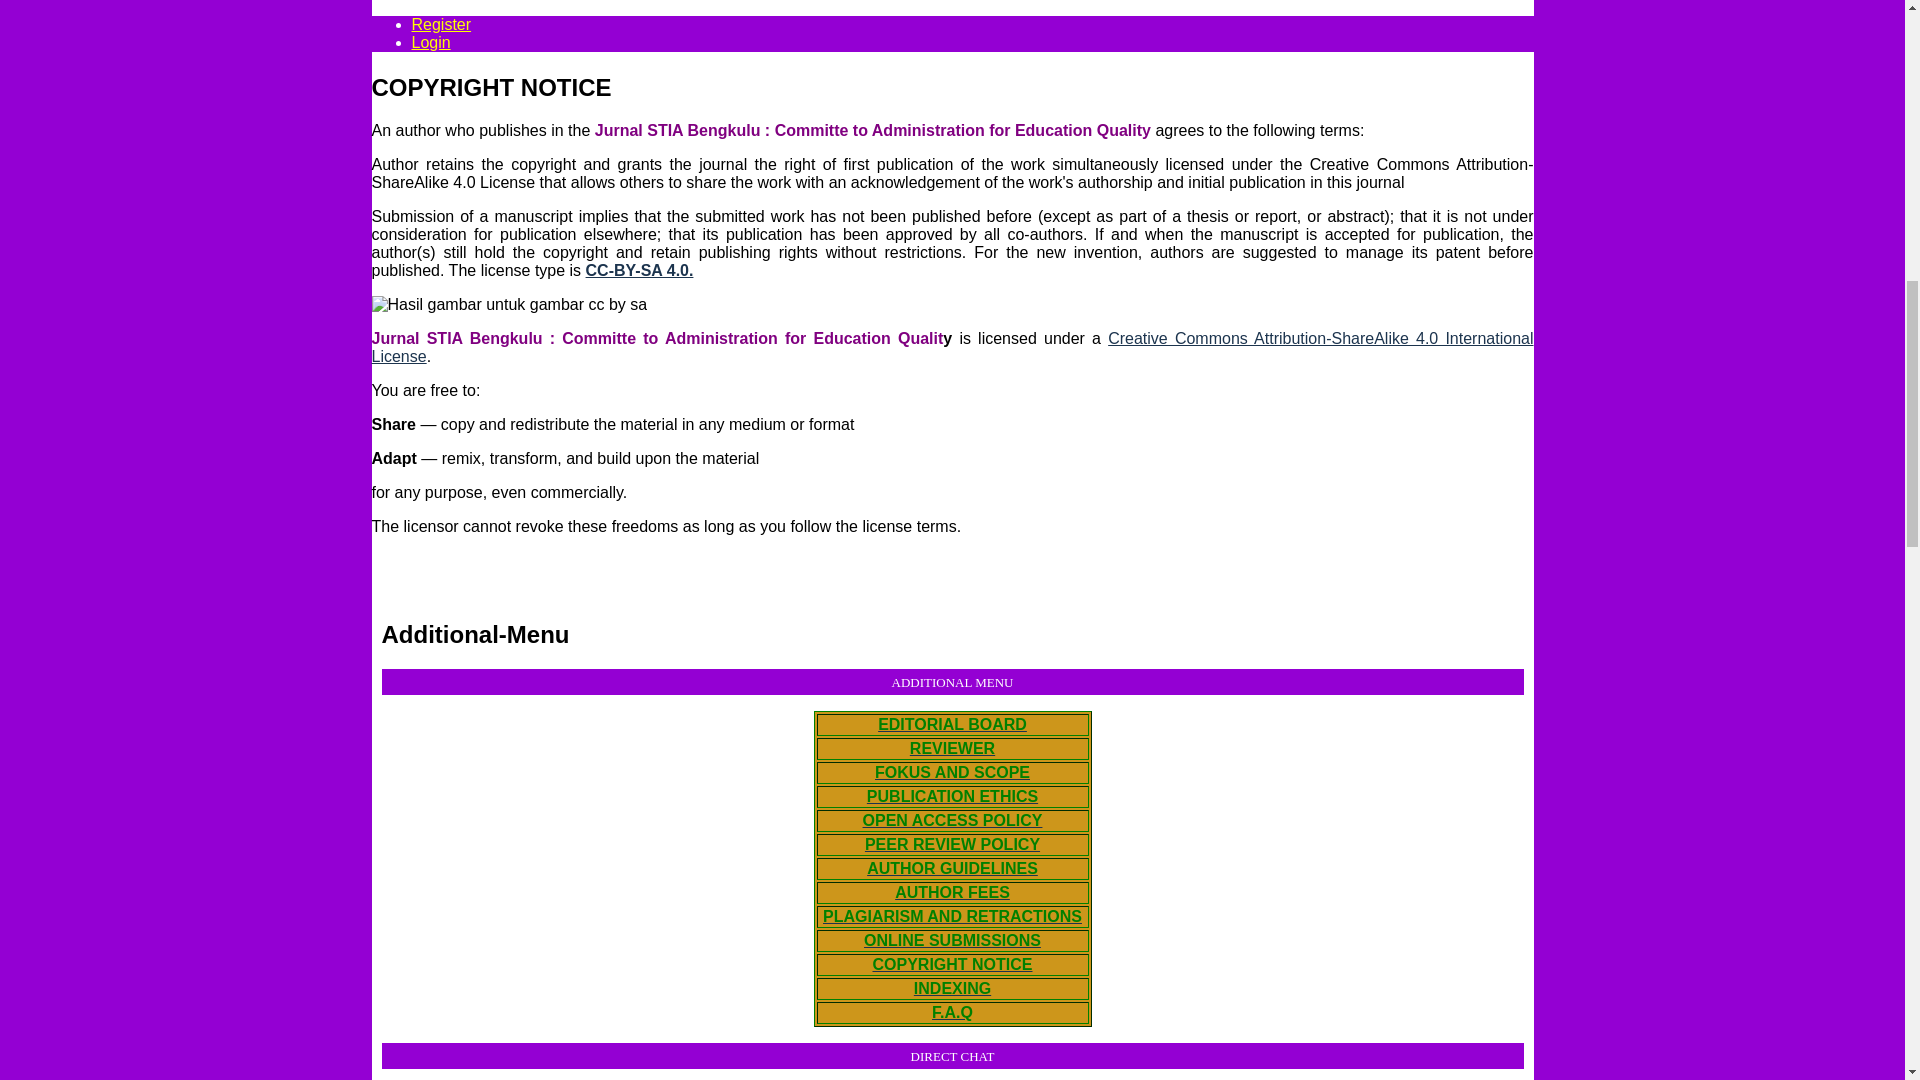  What do you see at coordinates (952, 748) in the screenshot?
I see `REVIEWER` at bounding box center [952, 748].